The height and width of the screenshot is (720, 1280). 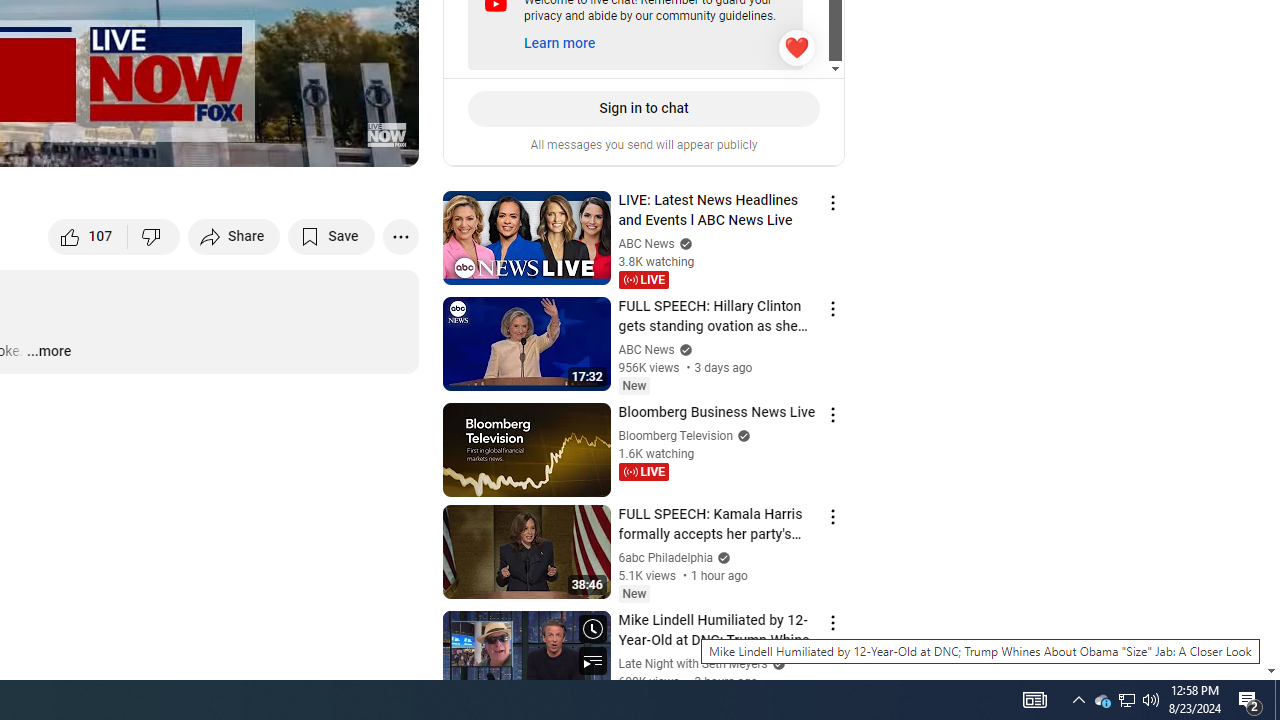 I want to click on Action menu, so click(x=832, y=623).